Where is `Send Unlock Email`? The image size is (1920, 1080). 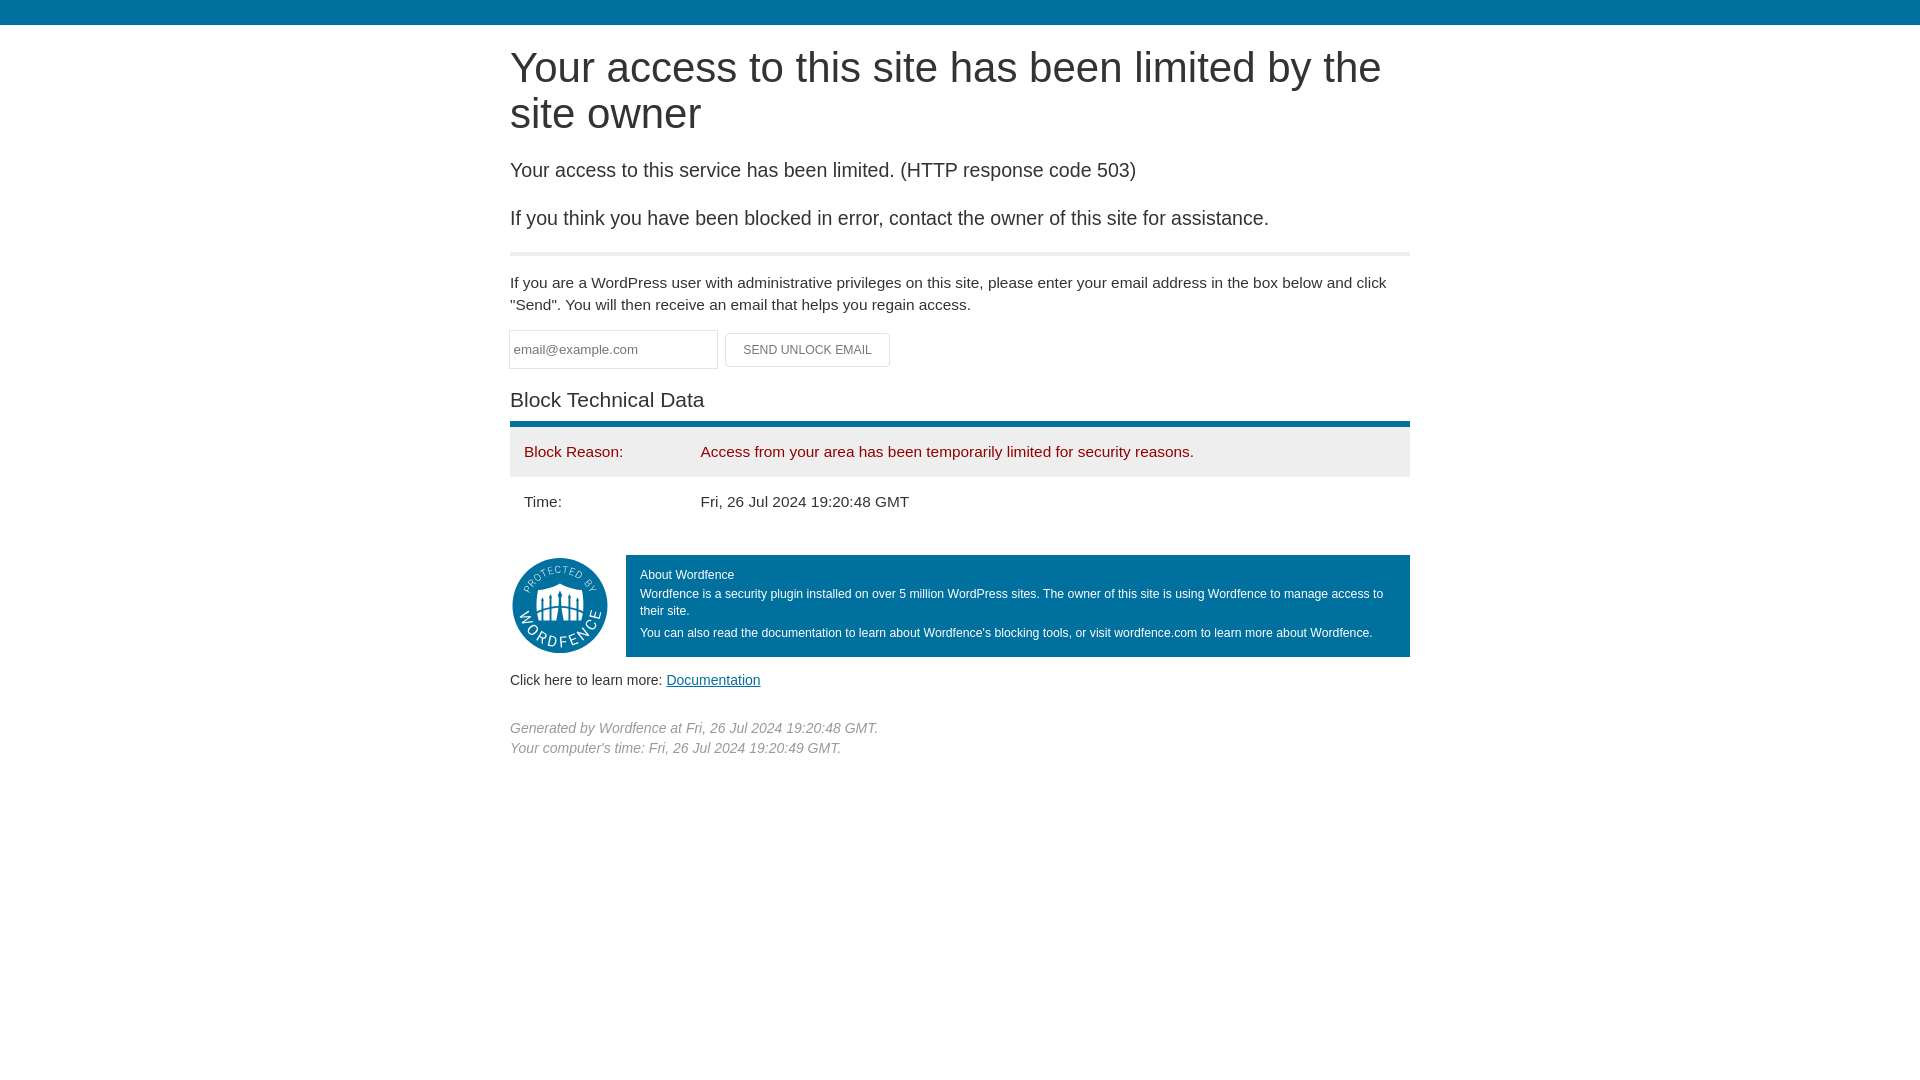
Send Unlock Email is located at coordinates (808, 350).